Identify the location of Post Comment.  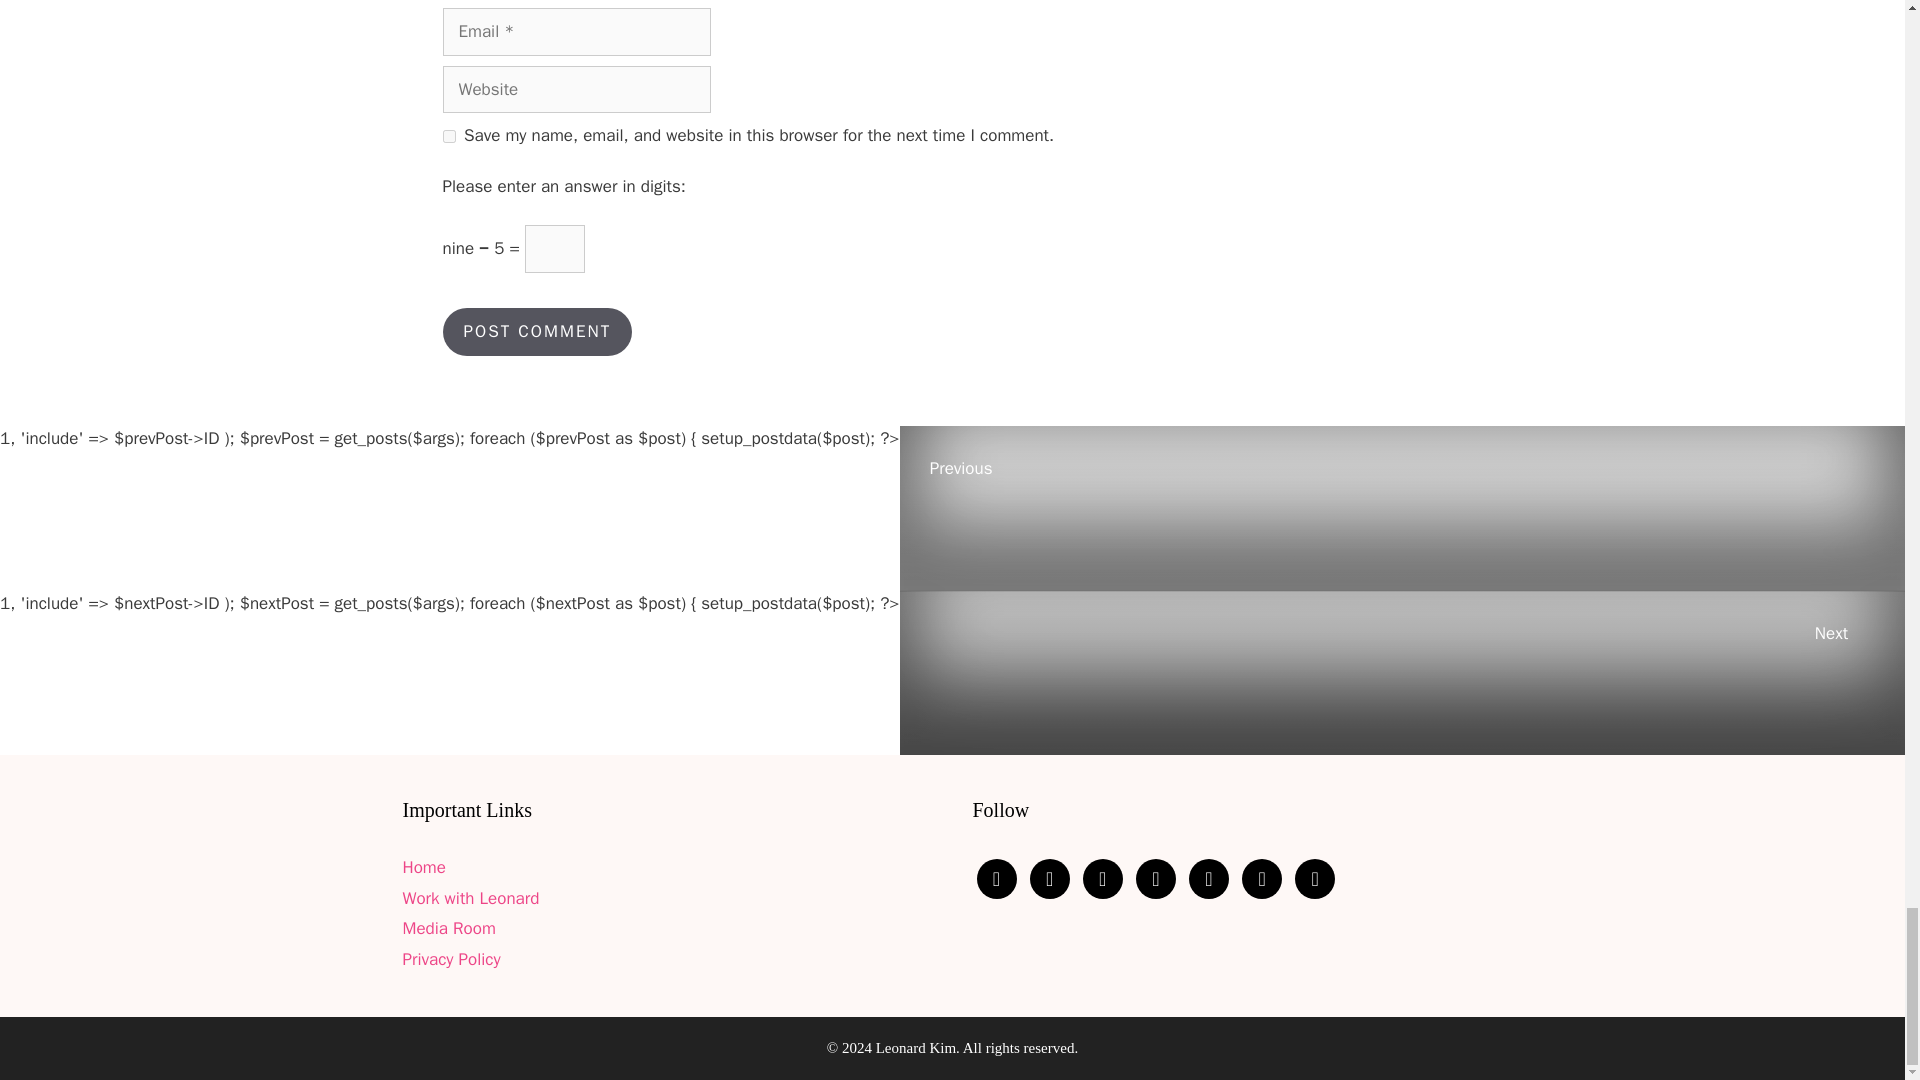
(536, 332).